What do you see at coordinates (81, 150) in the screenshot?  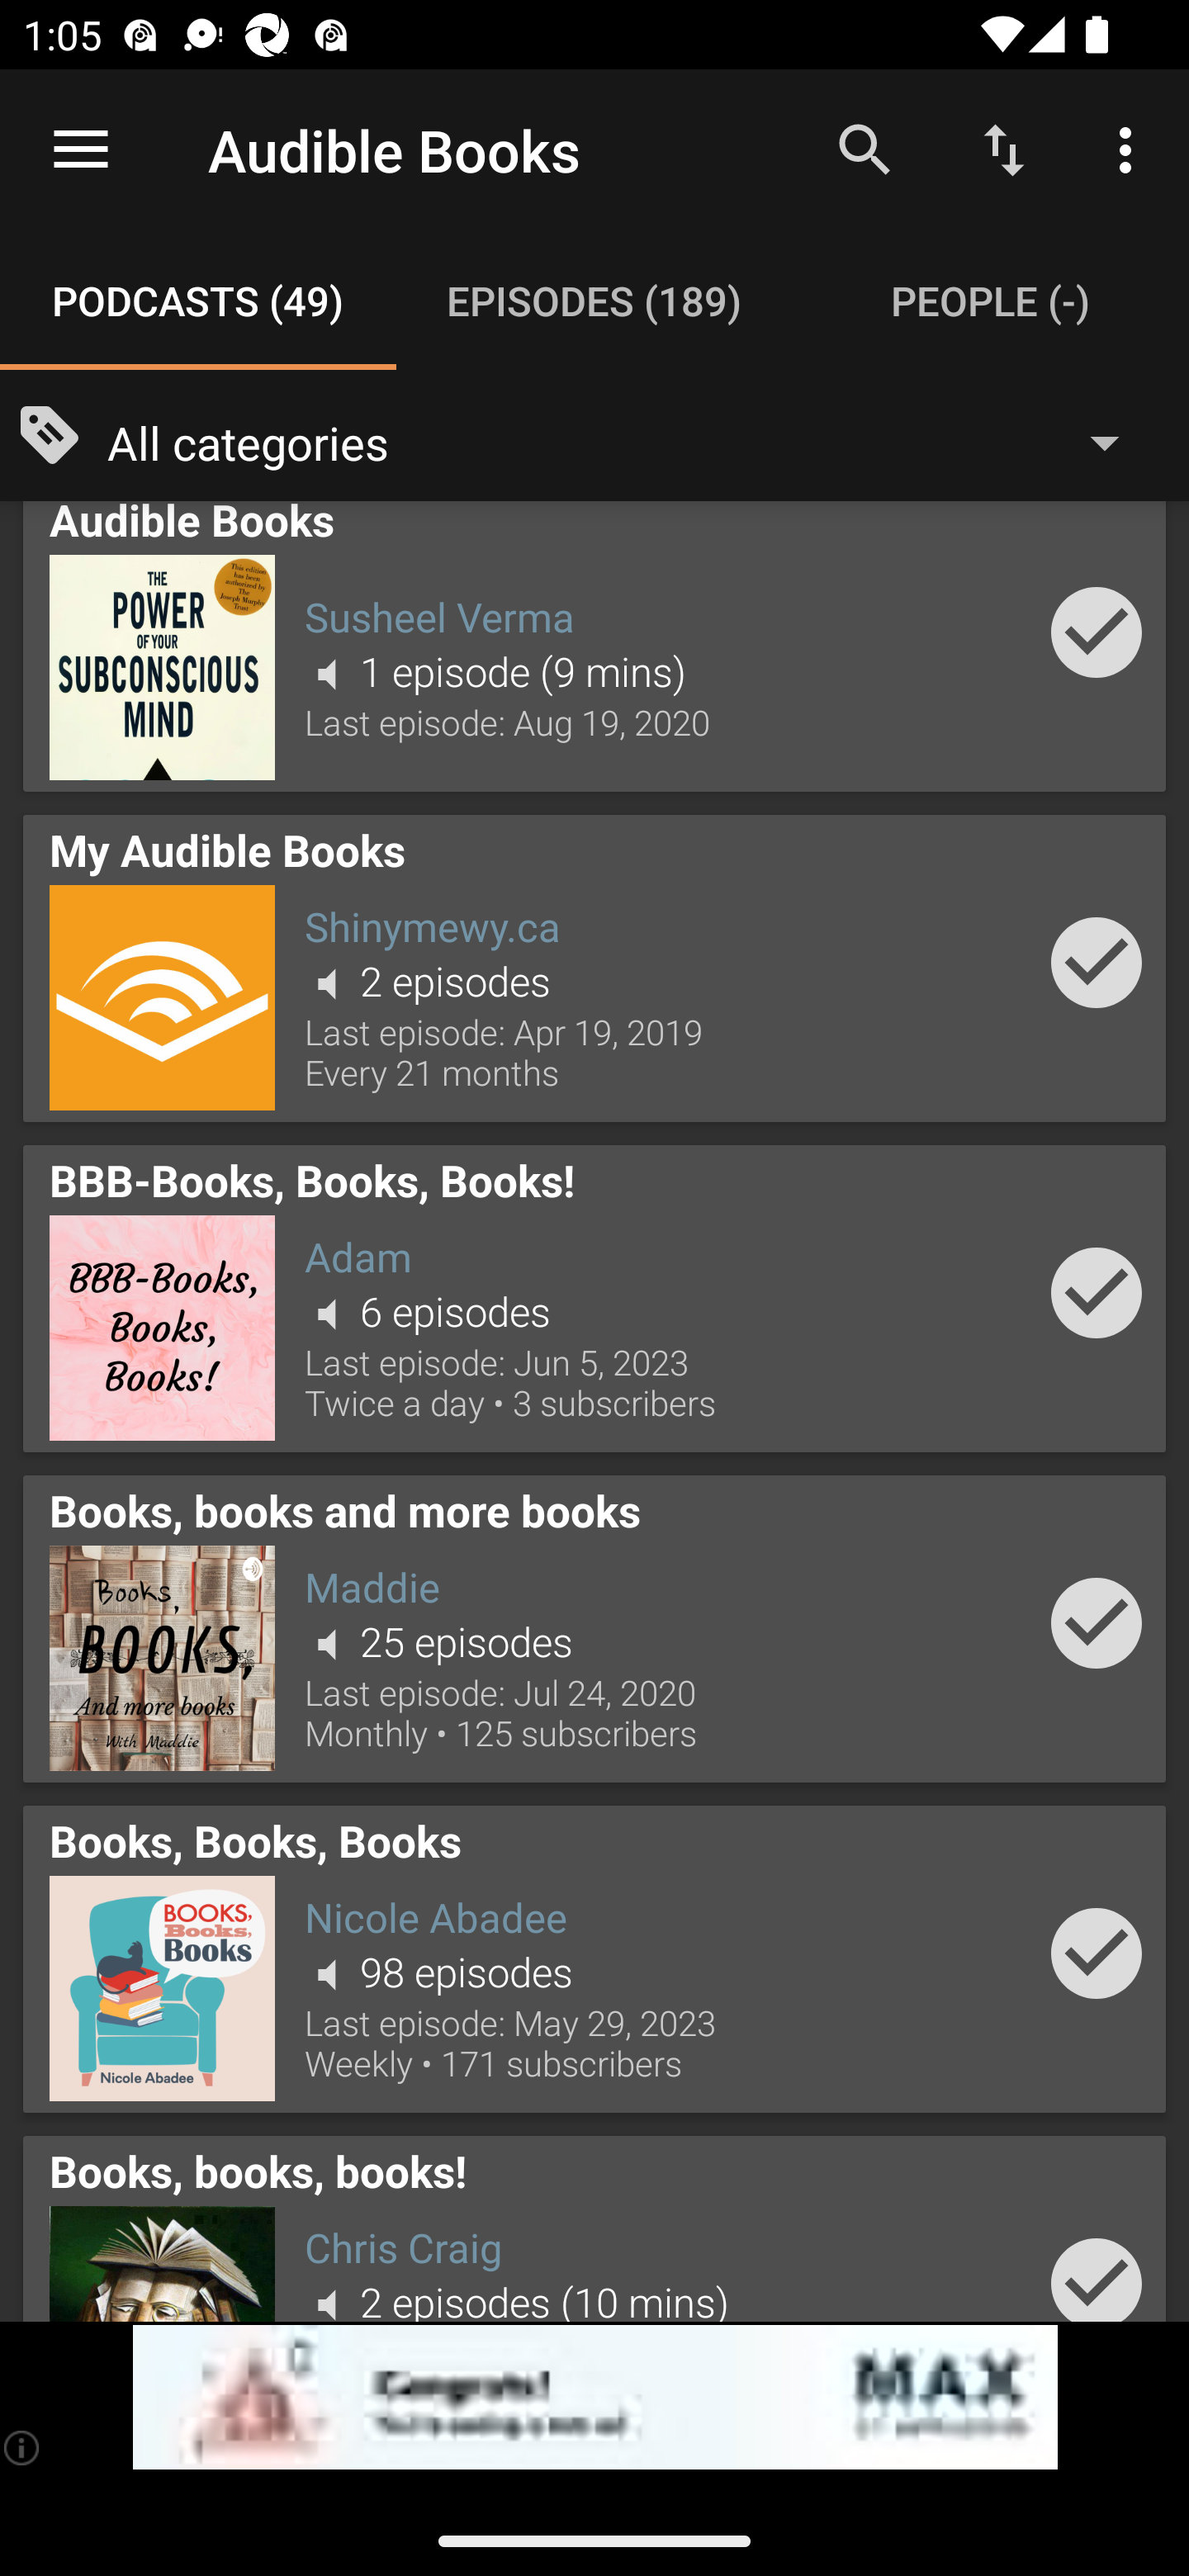 I see `Open navigation sidebar` at bounding box center [81, 150].